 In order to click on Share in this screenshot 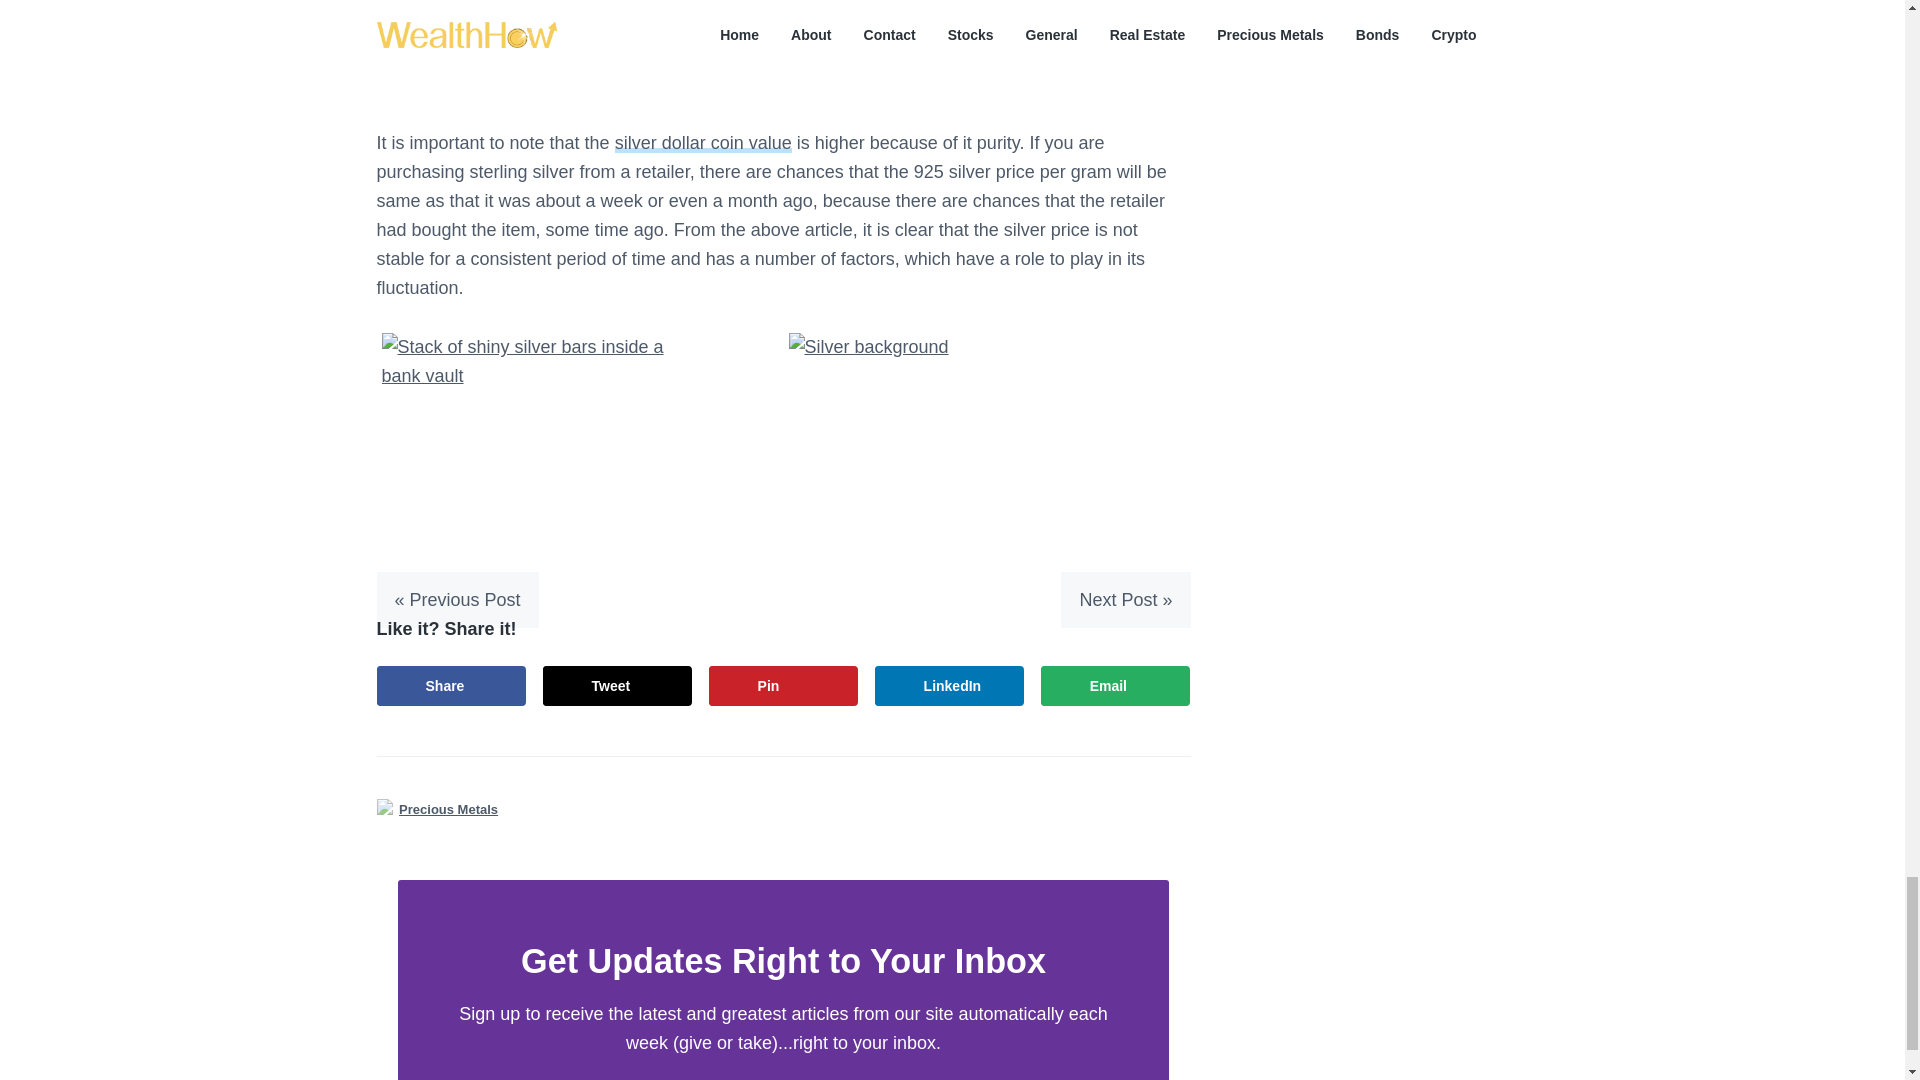, I will do `click(451, 686)`.